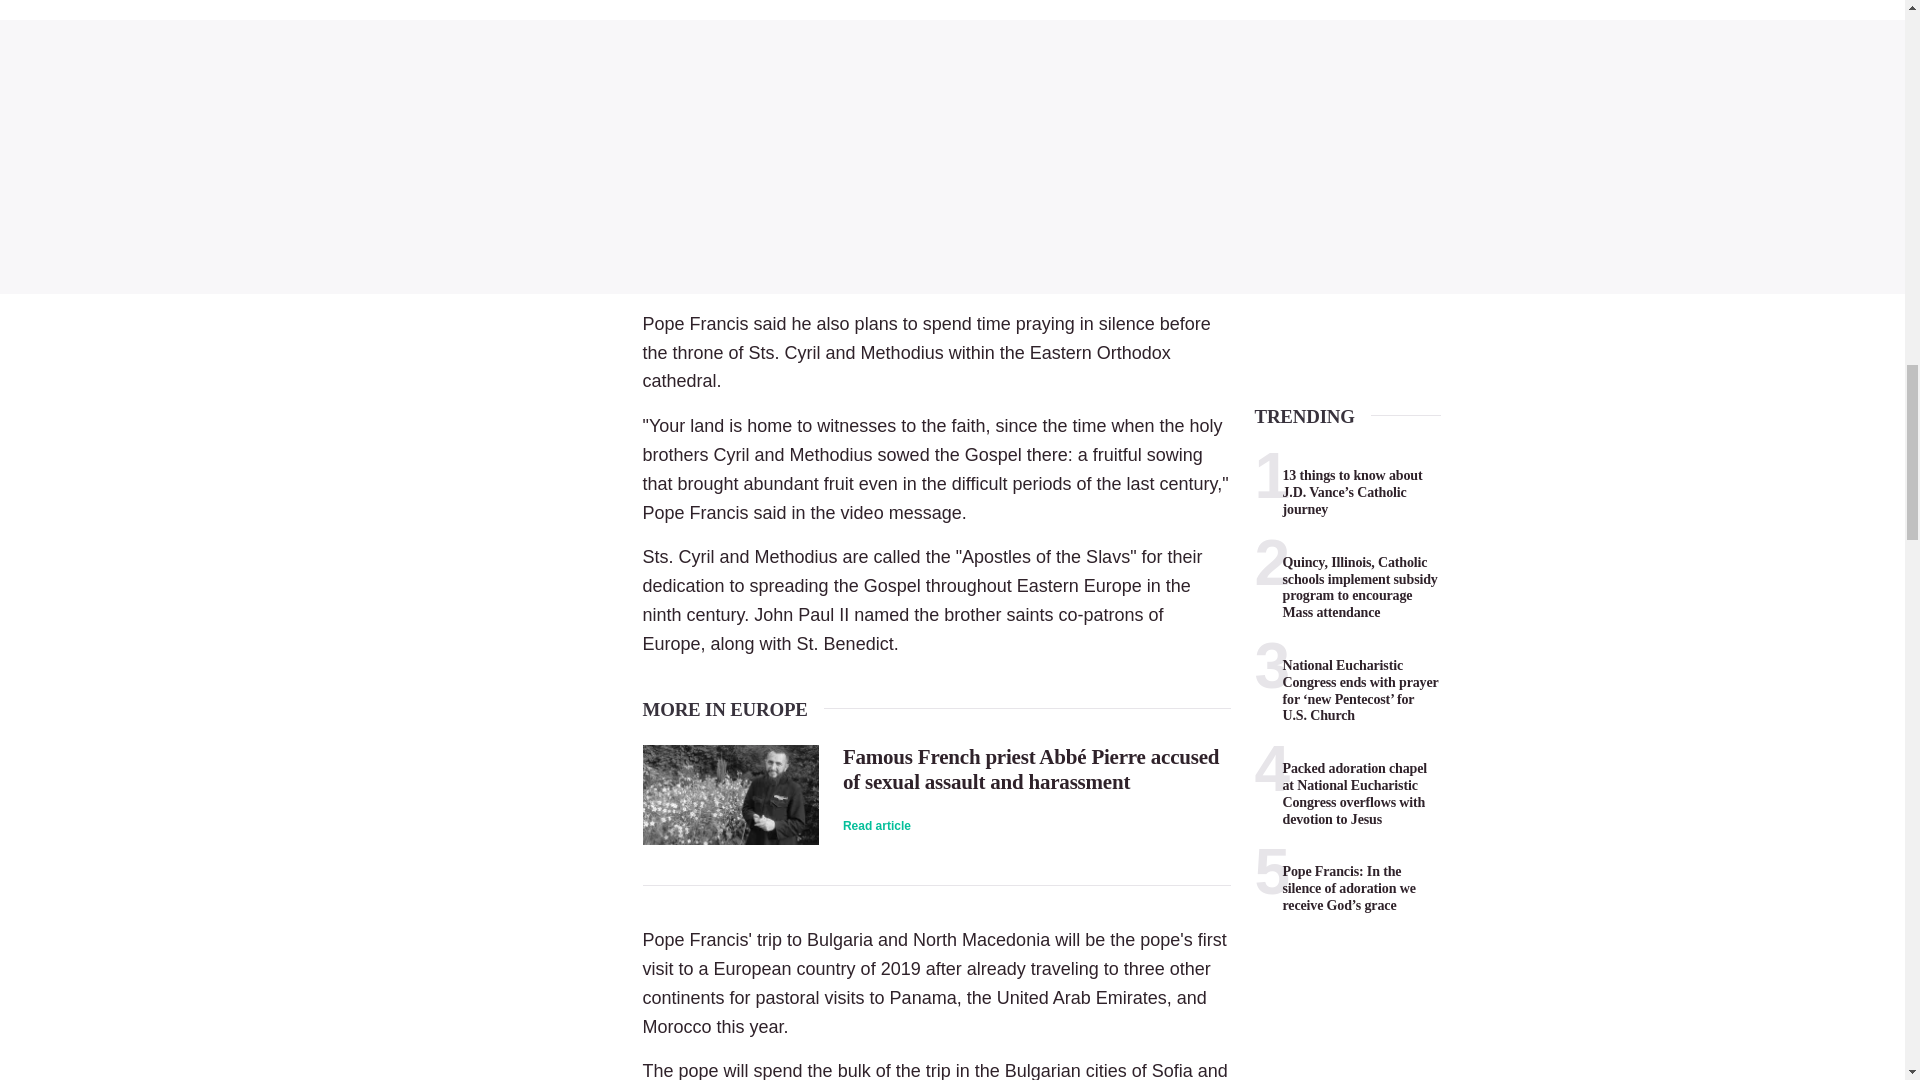  What do you see at coordinates (952, 156) in the screenshot?
I see `3rd party ad content` at bounding box center [952, 156].